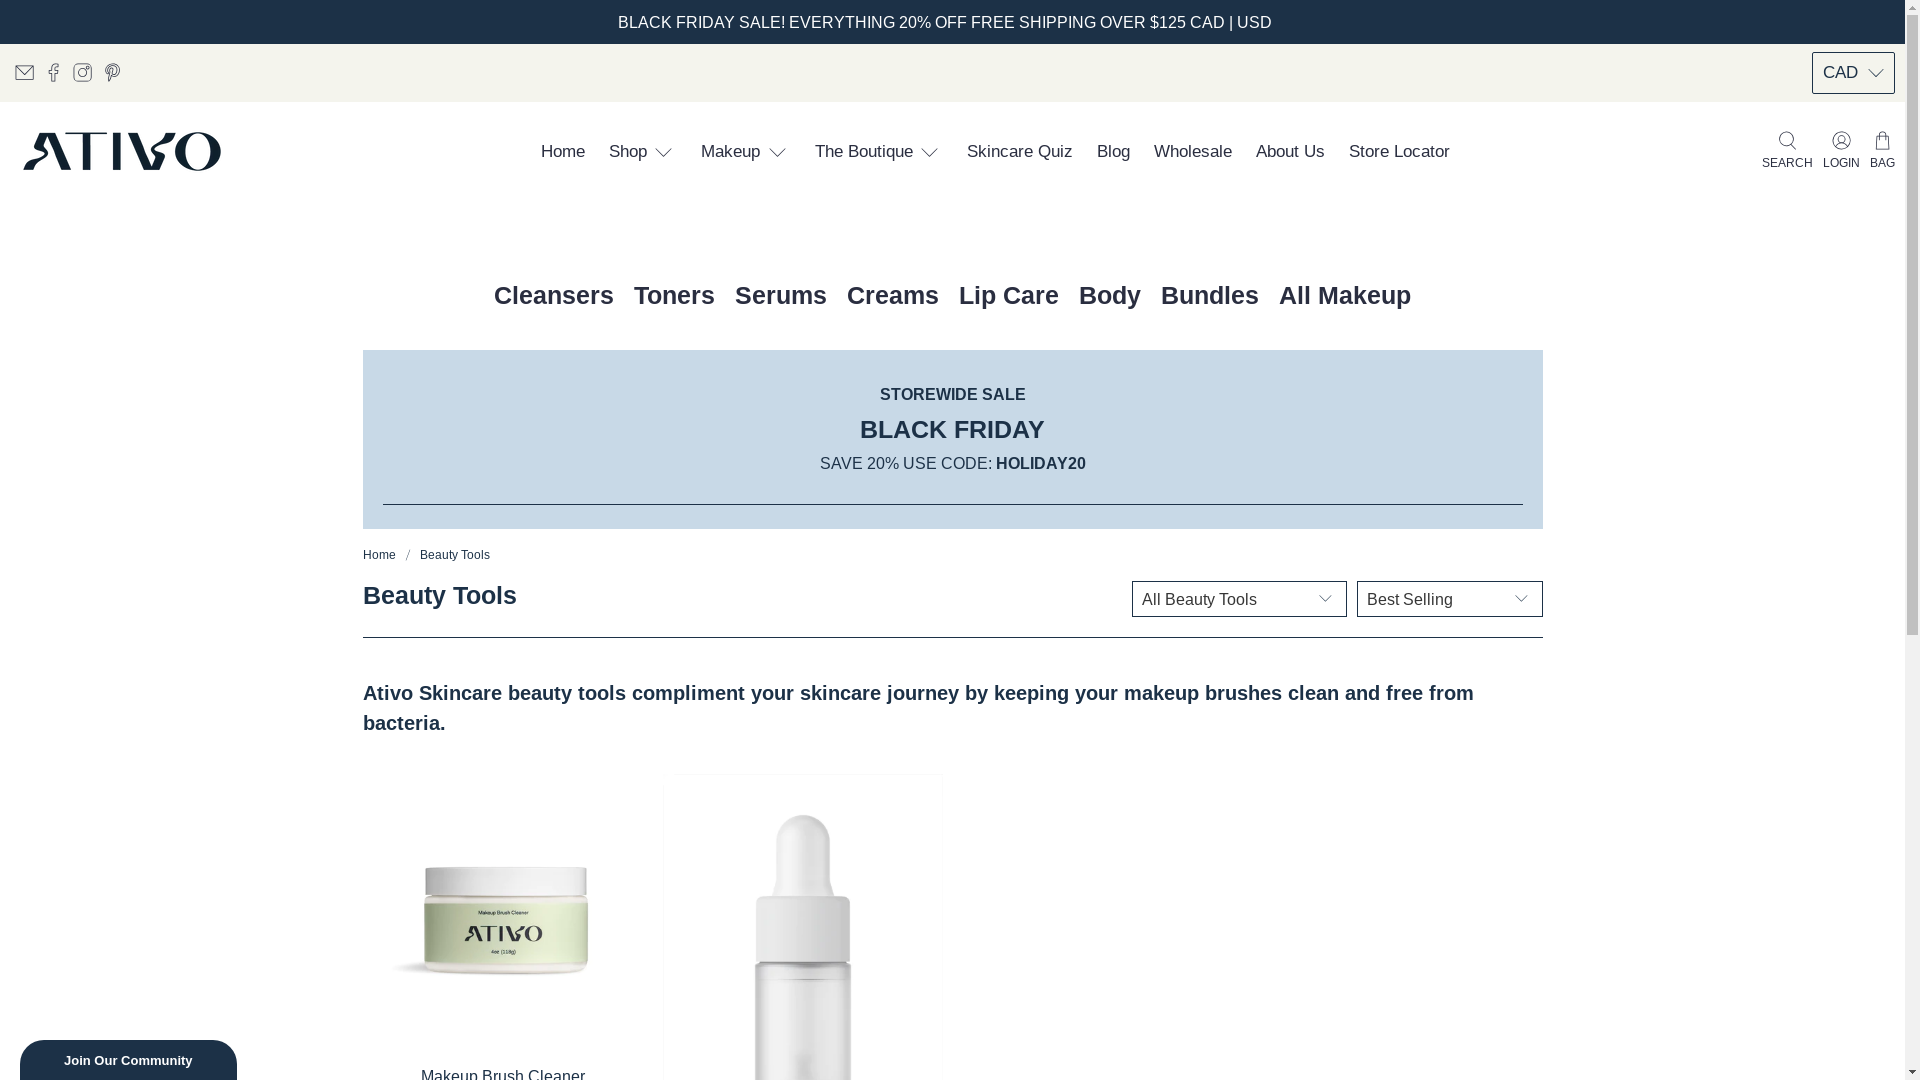 The width and height of the screenshot is (1920, 1080). I want to click on USD, so click(1854, 162).